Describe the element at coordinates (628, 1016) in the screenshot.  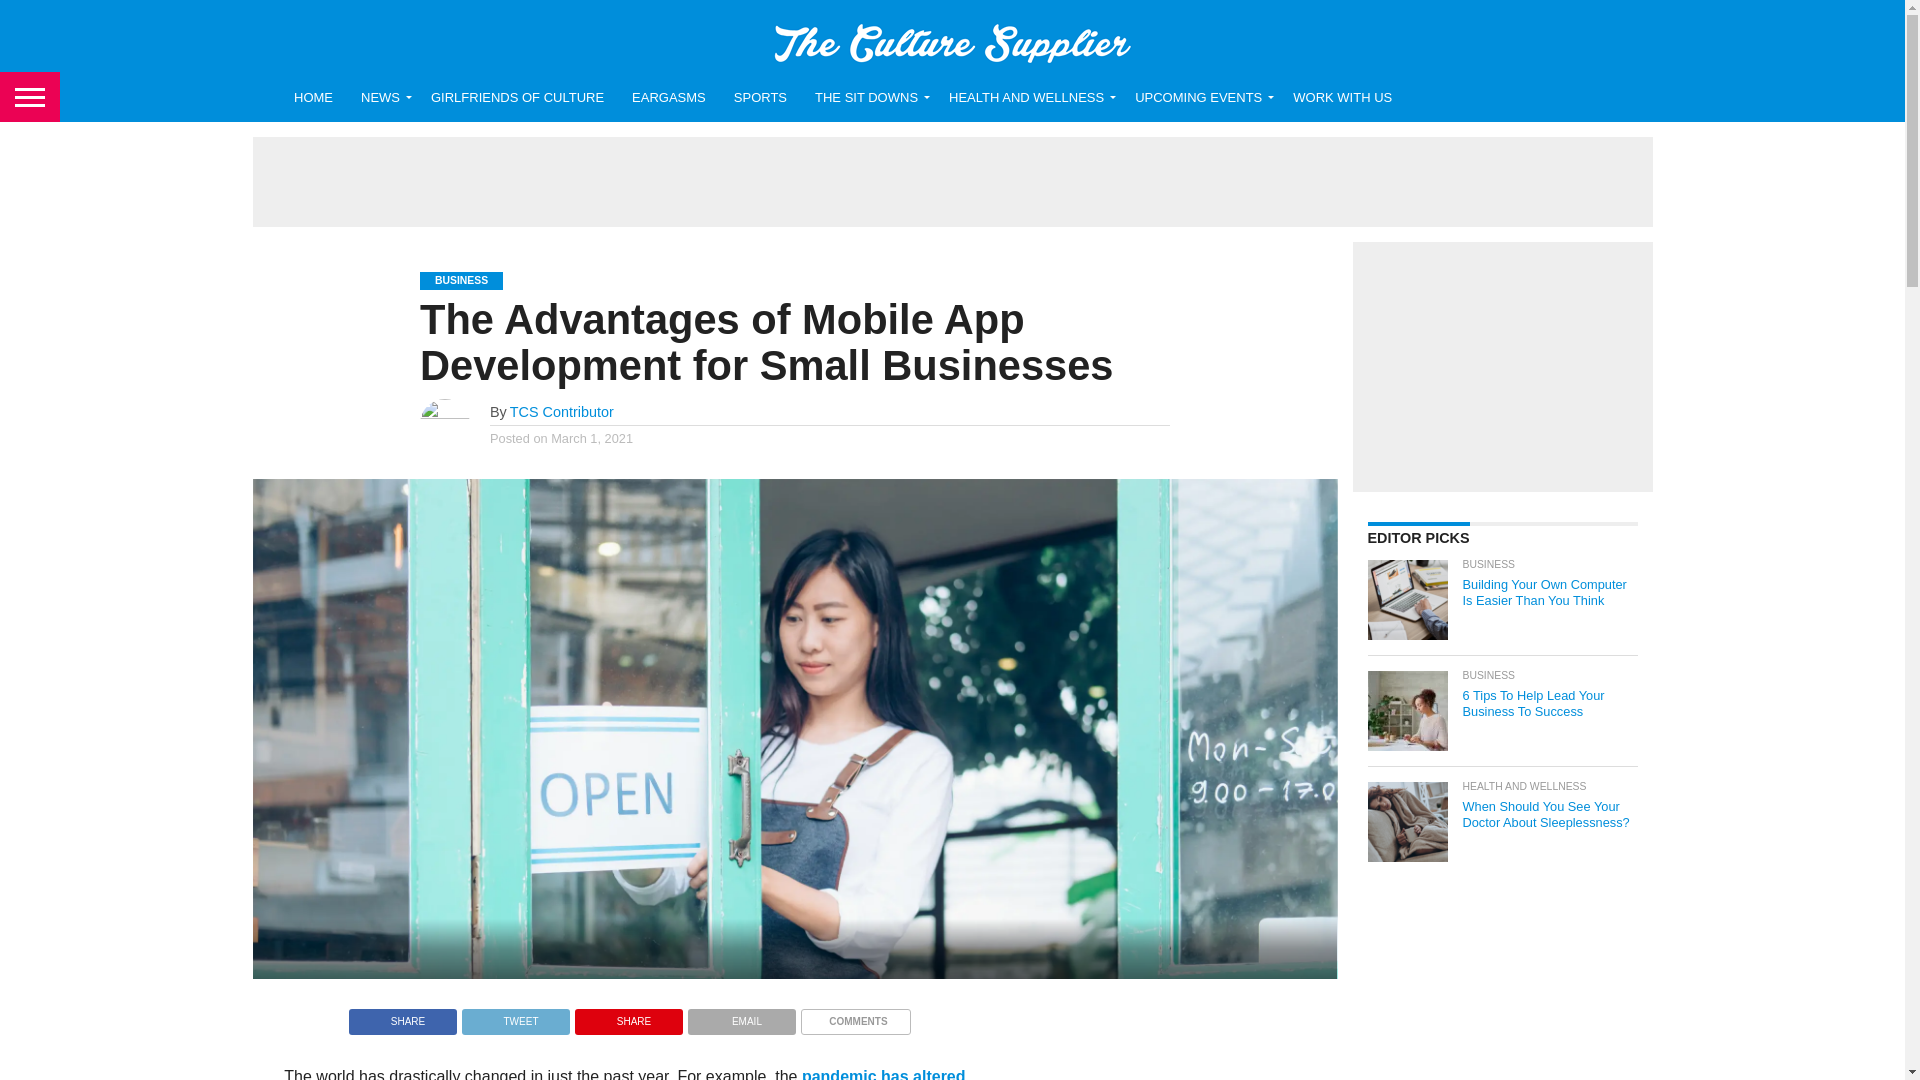
I see `Pin This Post` at that location.